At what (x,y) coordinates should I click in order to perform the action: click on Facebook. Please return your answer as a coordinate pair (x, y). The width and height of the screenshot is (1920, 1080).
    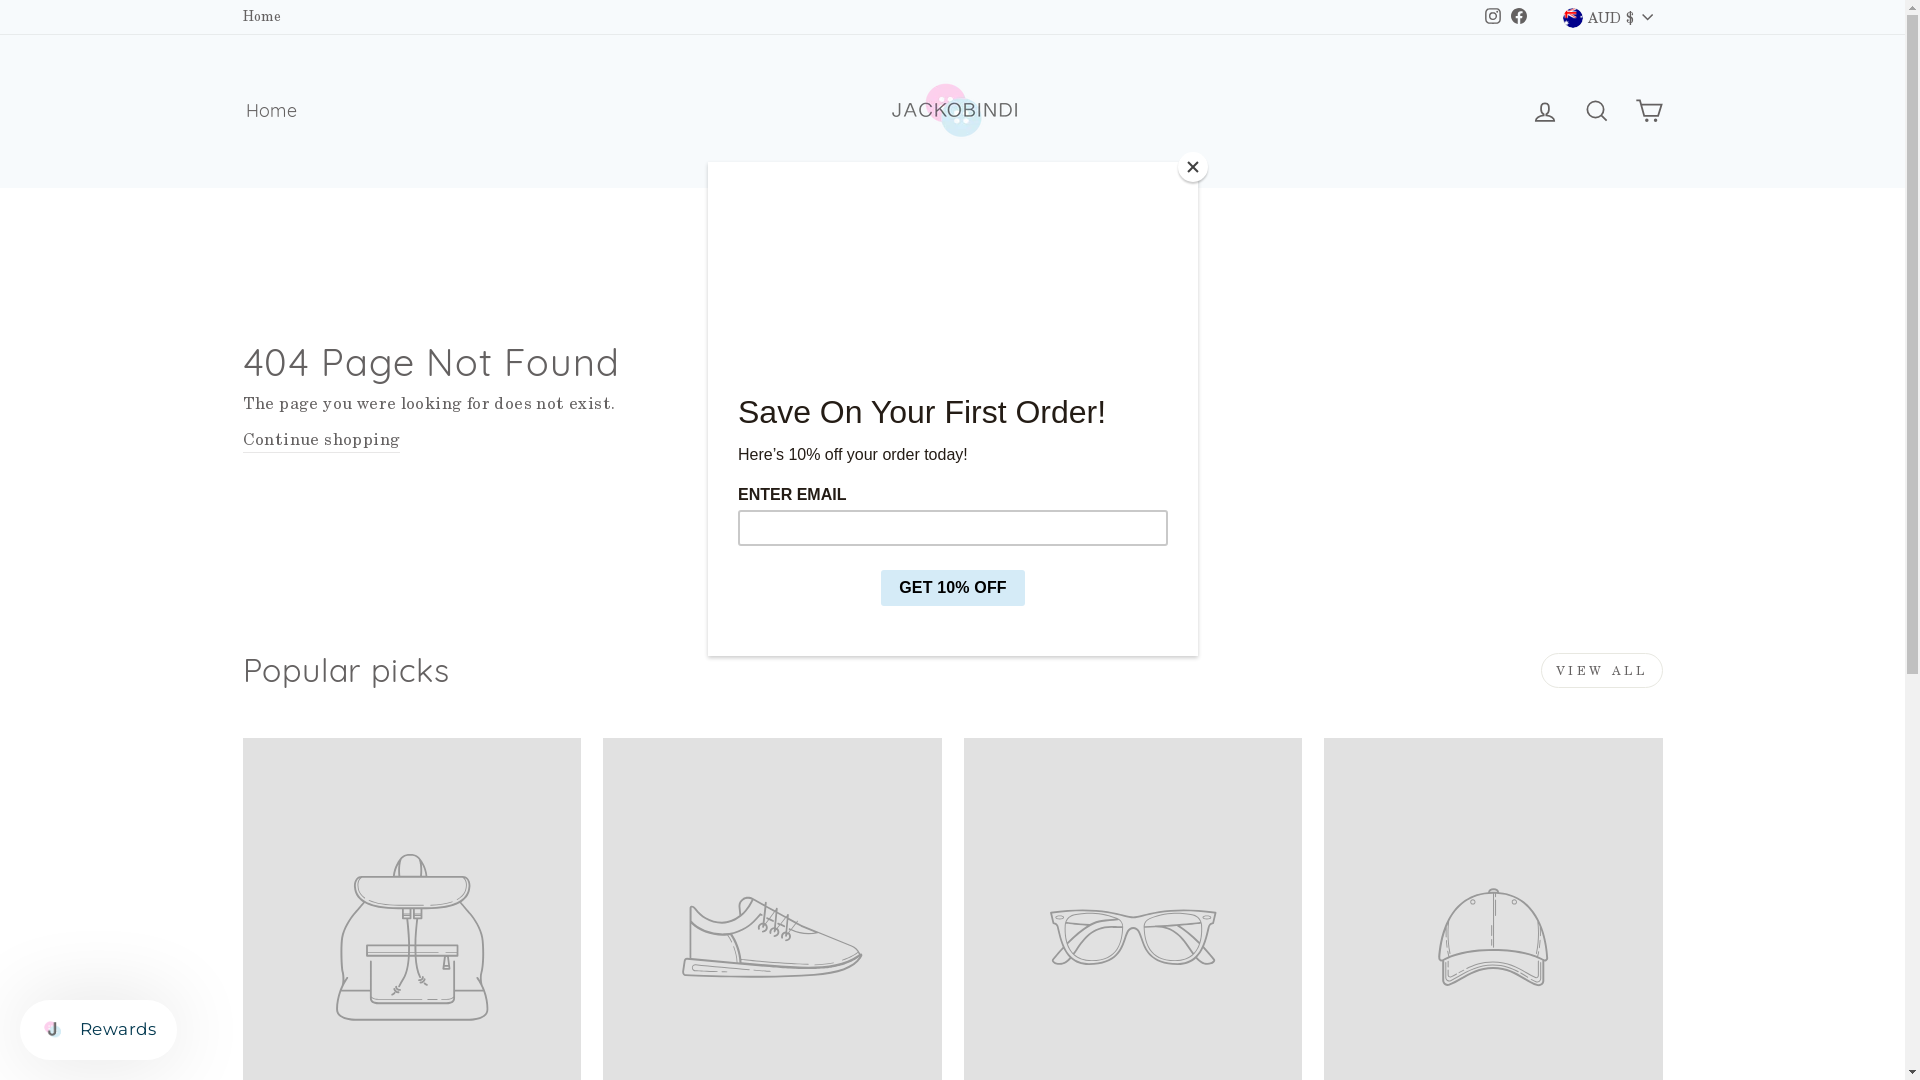
    Looking at the image, I should click on (1519, 17).